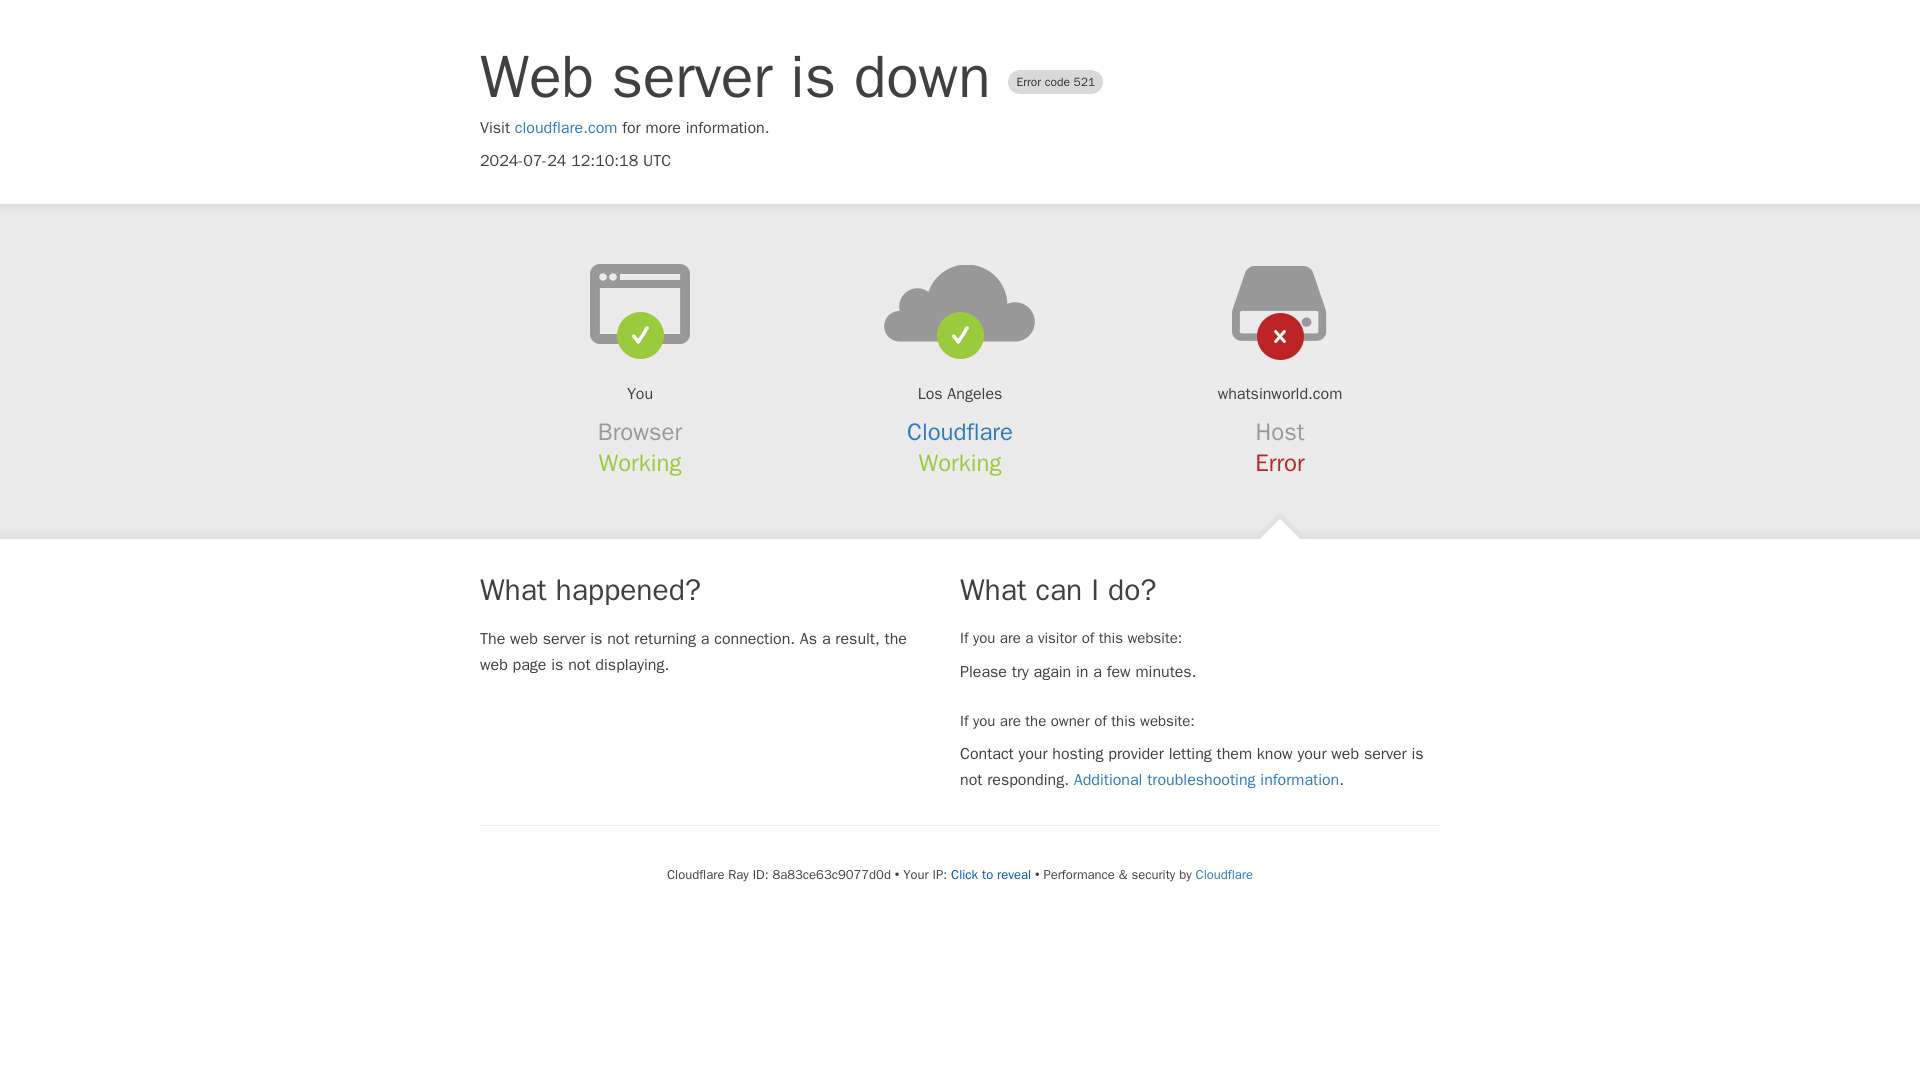 The image size is (1920, 1080). Describe the element at coordinates (990, 875) in the screenshot. I see `Click to reveal` at that location.